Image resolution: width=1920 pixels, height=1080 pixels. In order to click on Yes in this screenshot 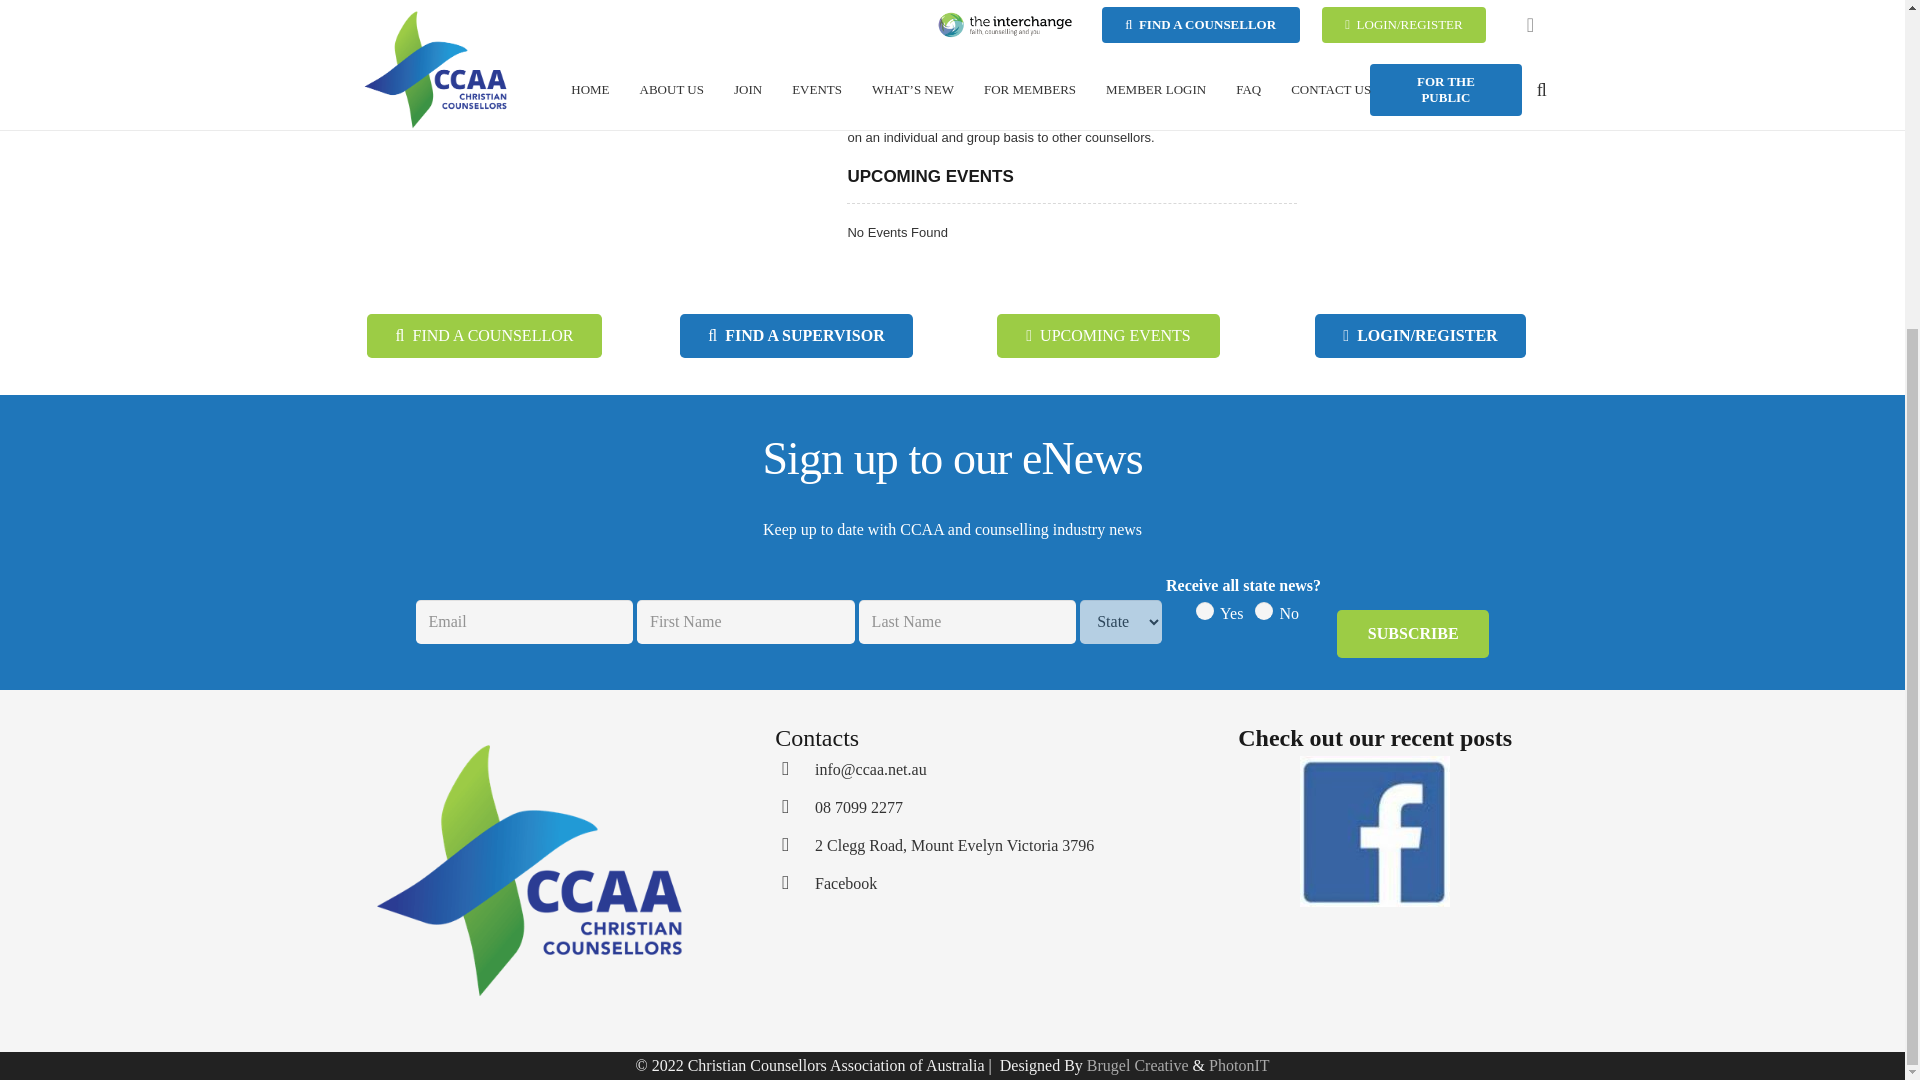, I will do `click(1204, 610)`.